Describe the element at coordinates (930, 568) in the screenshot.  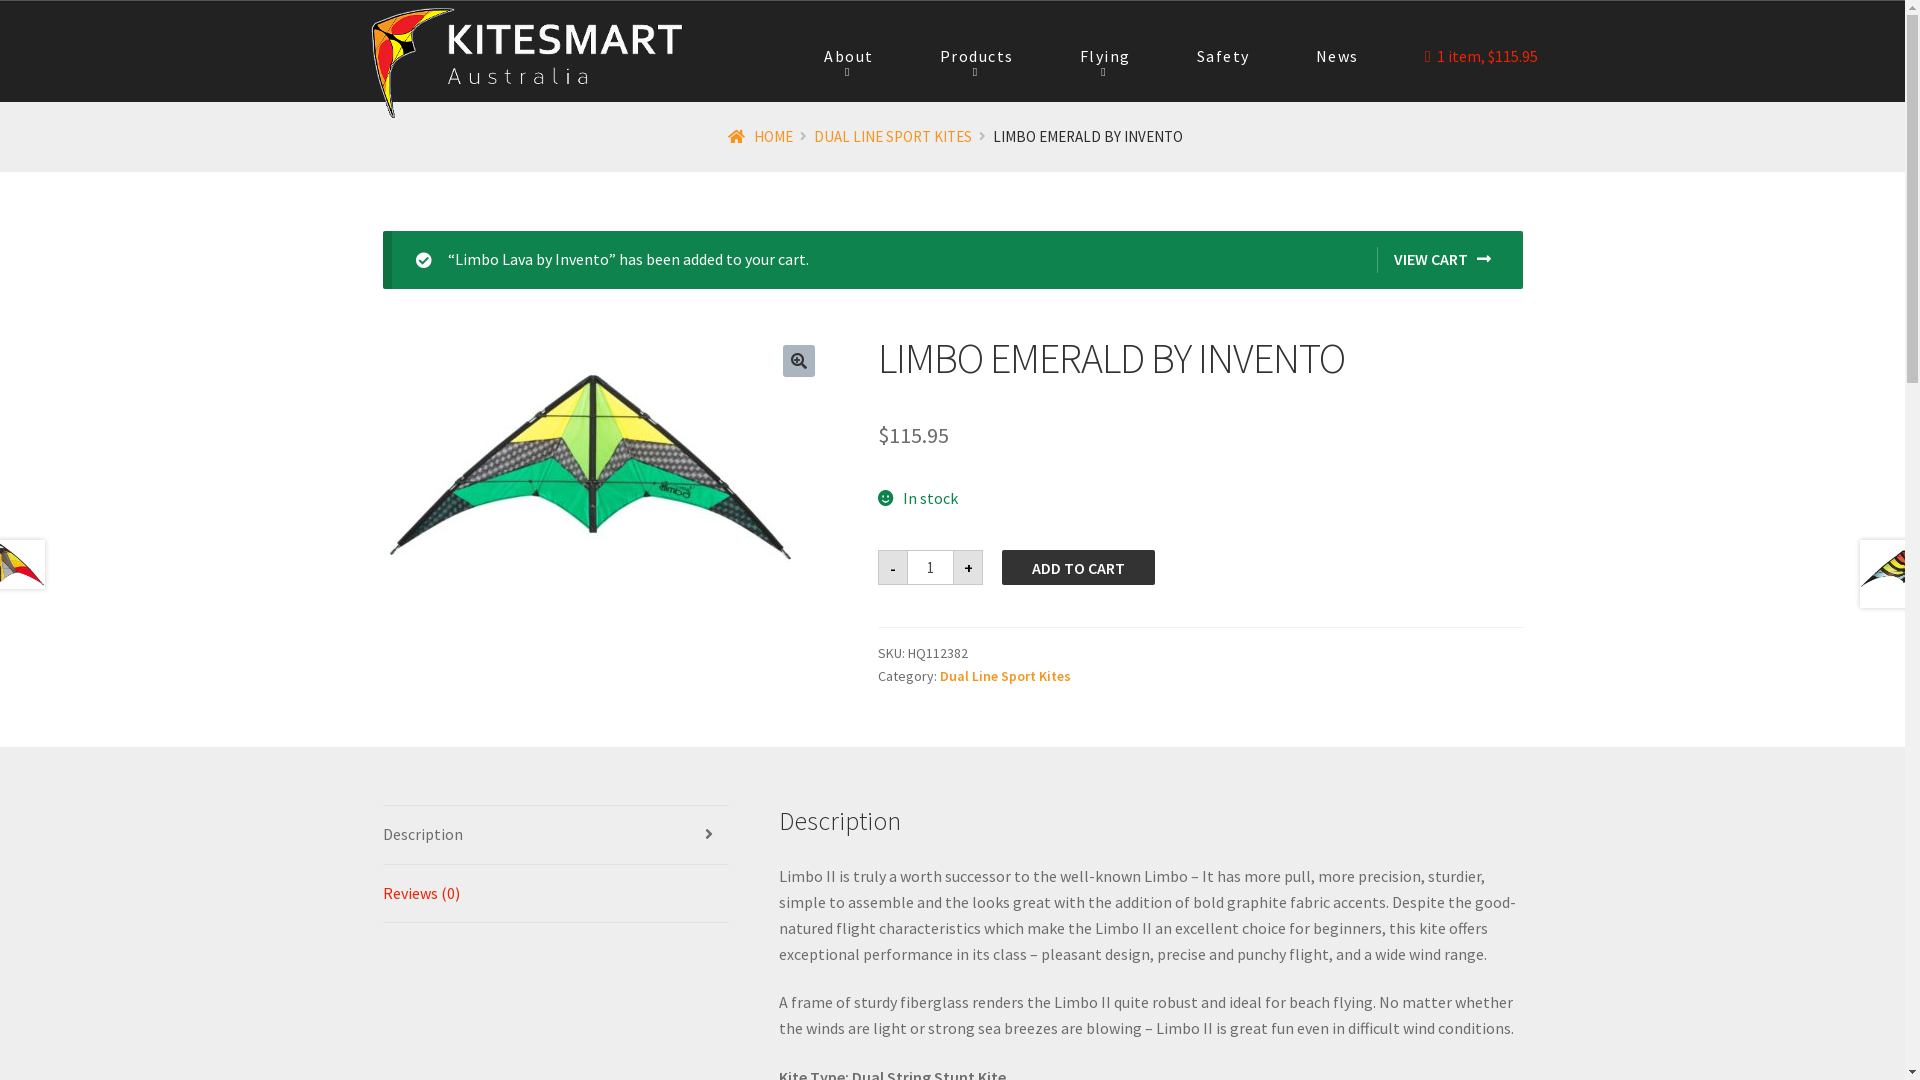
I see `Qty` at that location.